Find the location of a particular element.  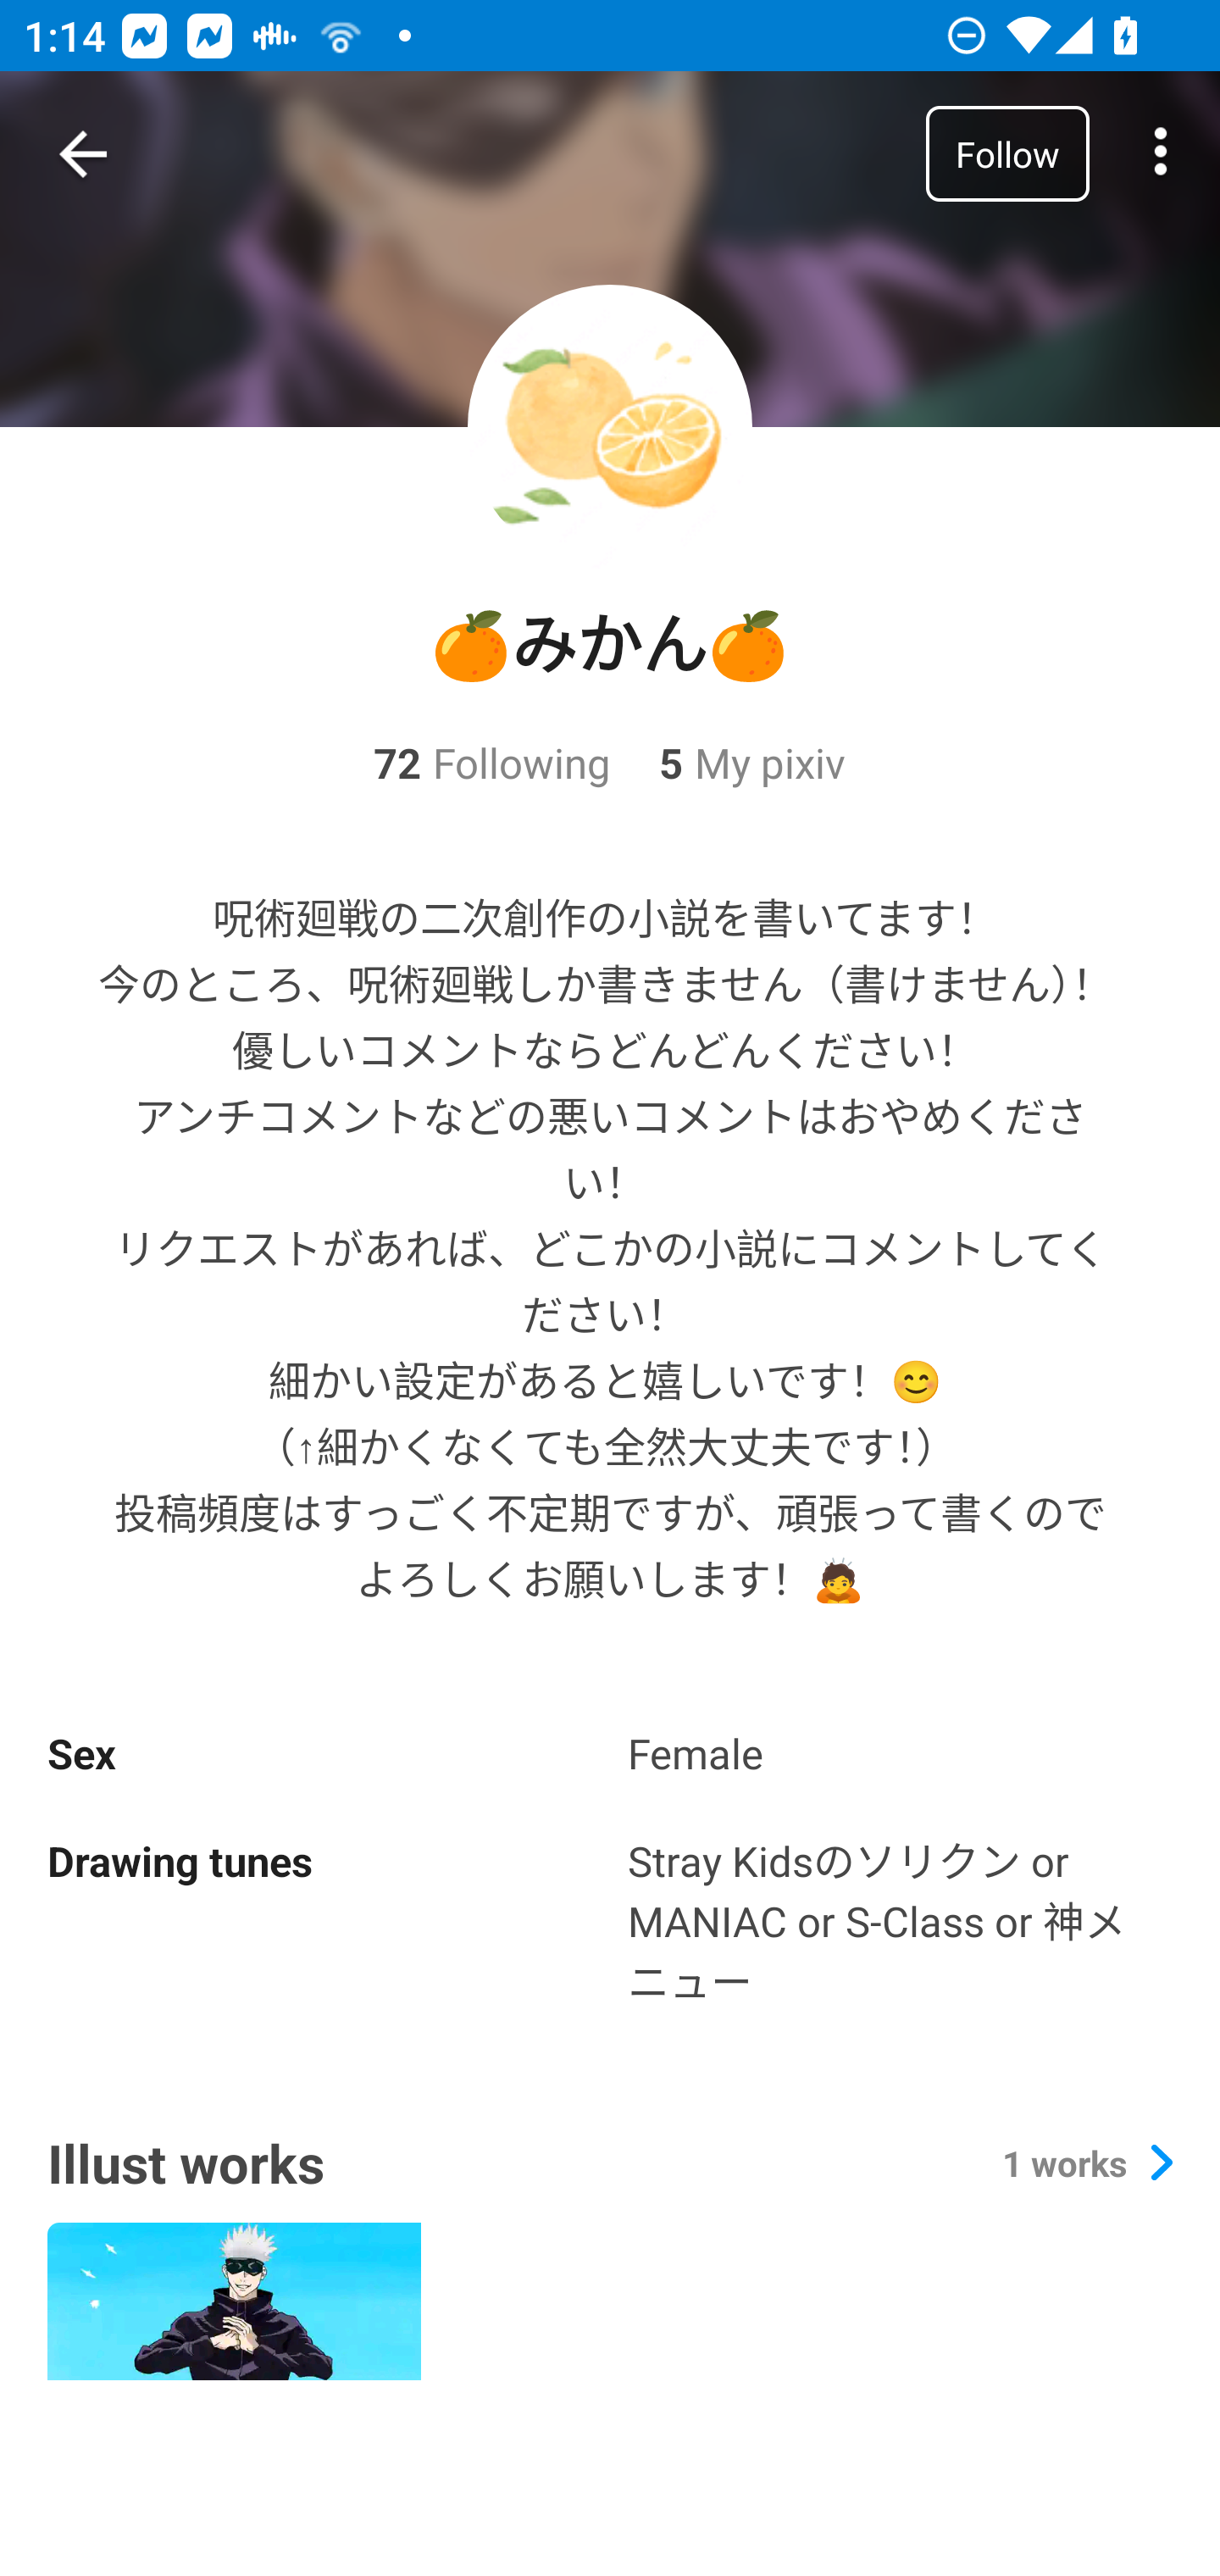

More options is located at coordinates (1161, 154).